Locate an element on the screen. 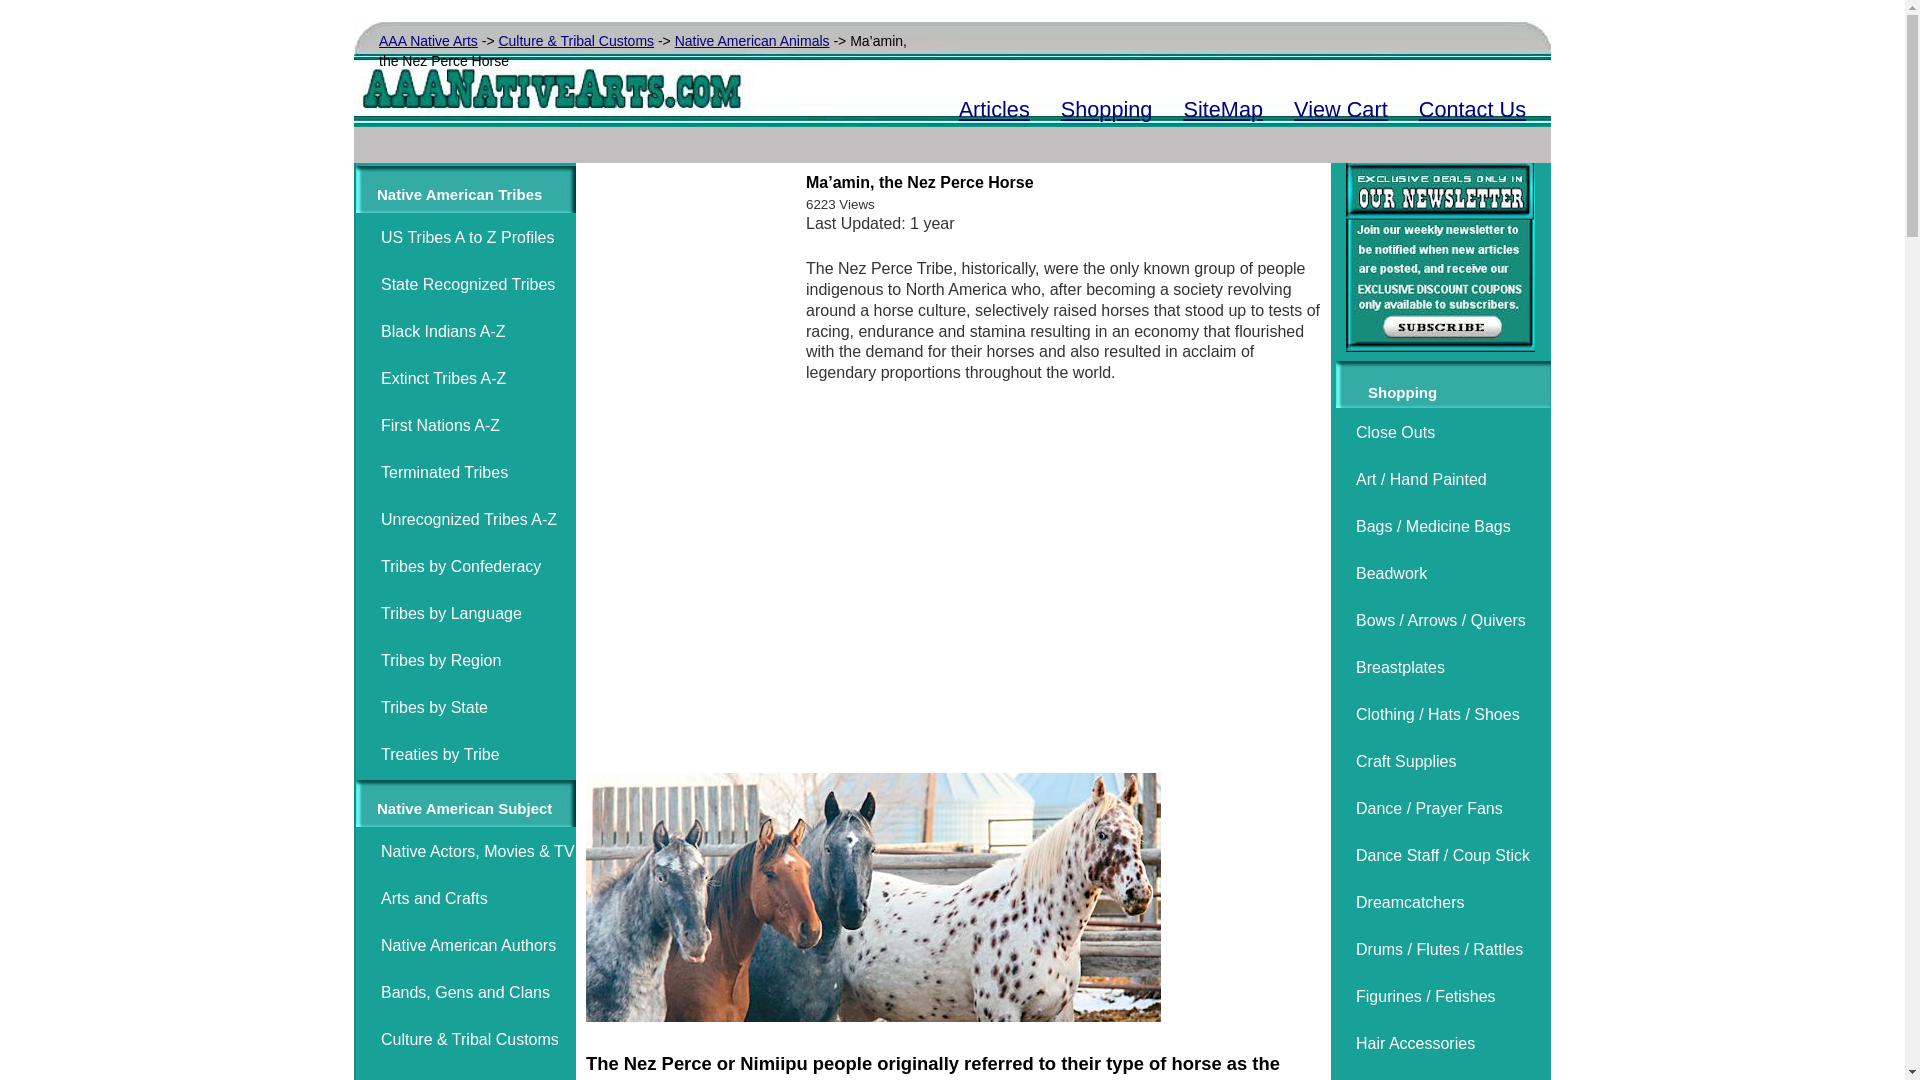  Articles is located at coordinates (994, 110).